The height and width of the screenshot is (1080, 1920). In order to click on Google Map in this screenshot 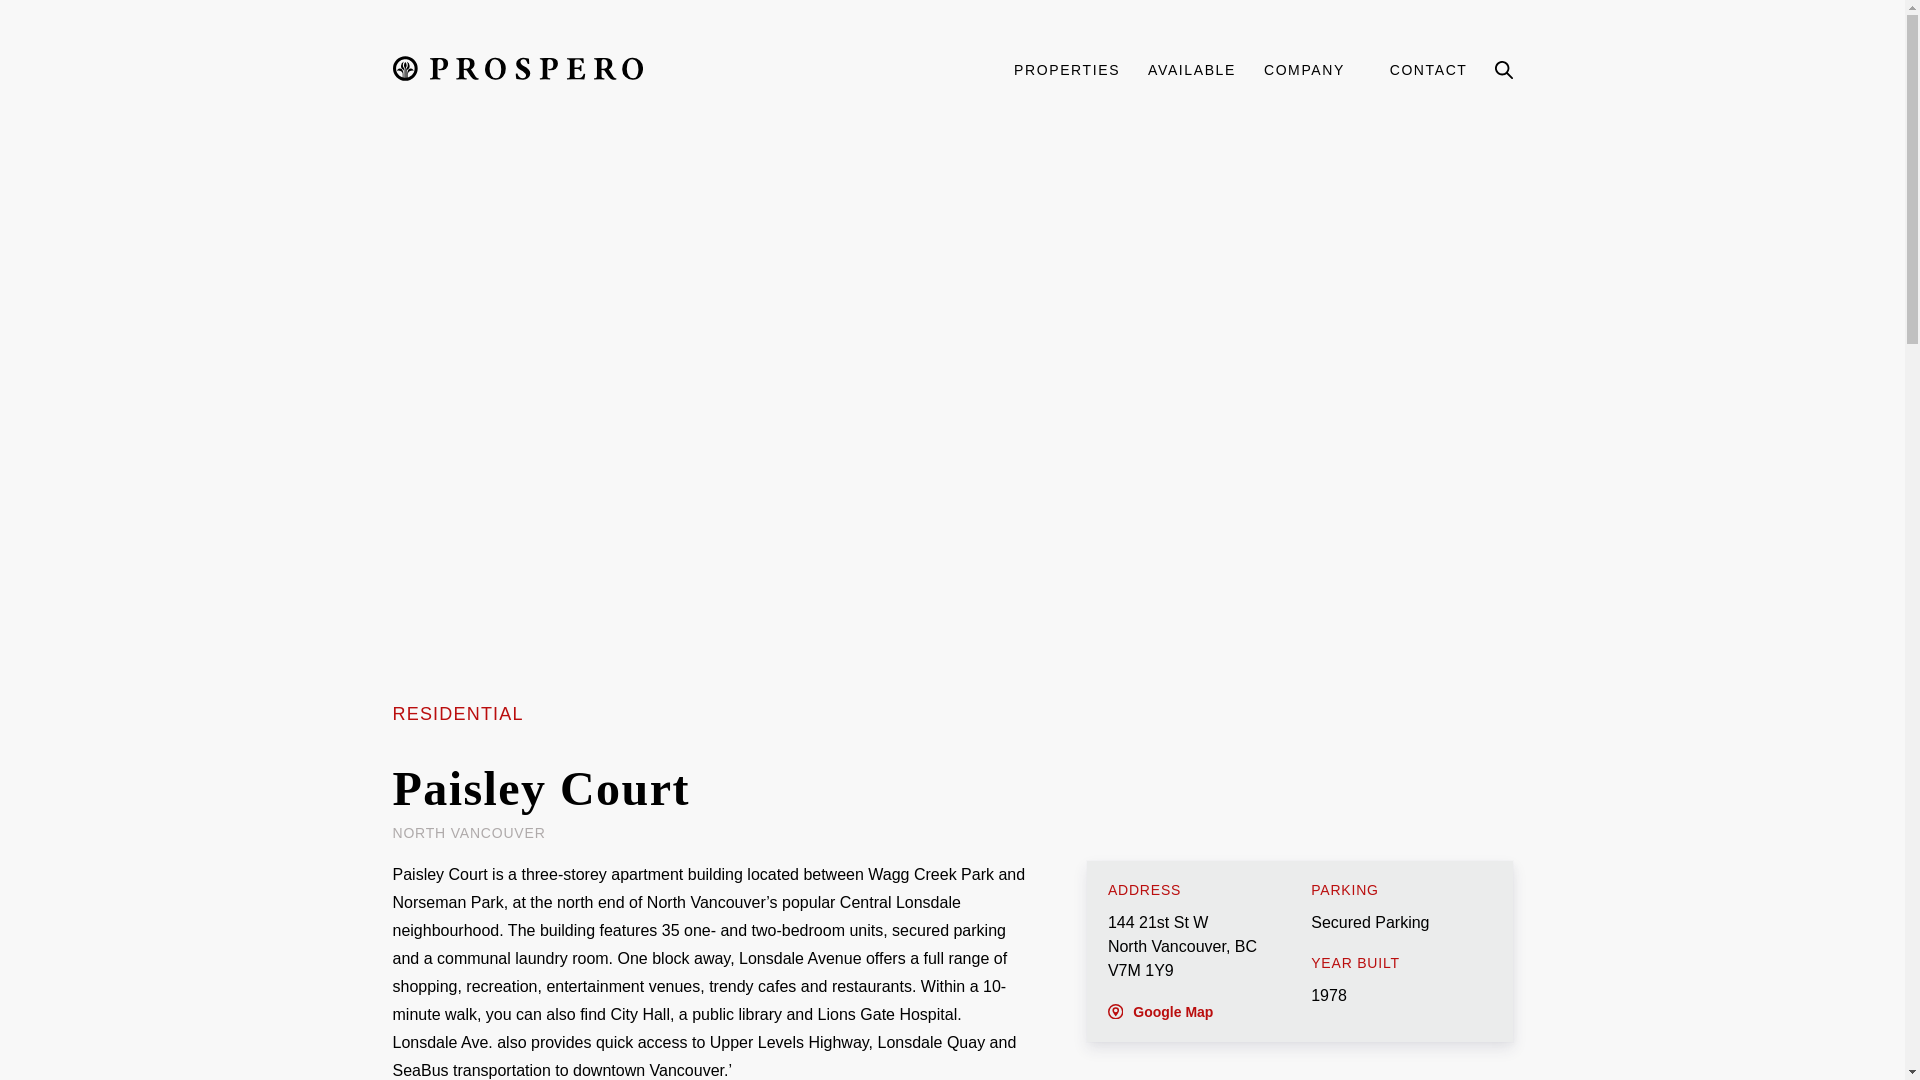, I will do `click(1160, 1012)`.